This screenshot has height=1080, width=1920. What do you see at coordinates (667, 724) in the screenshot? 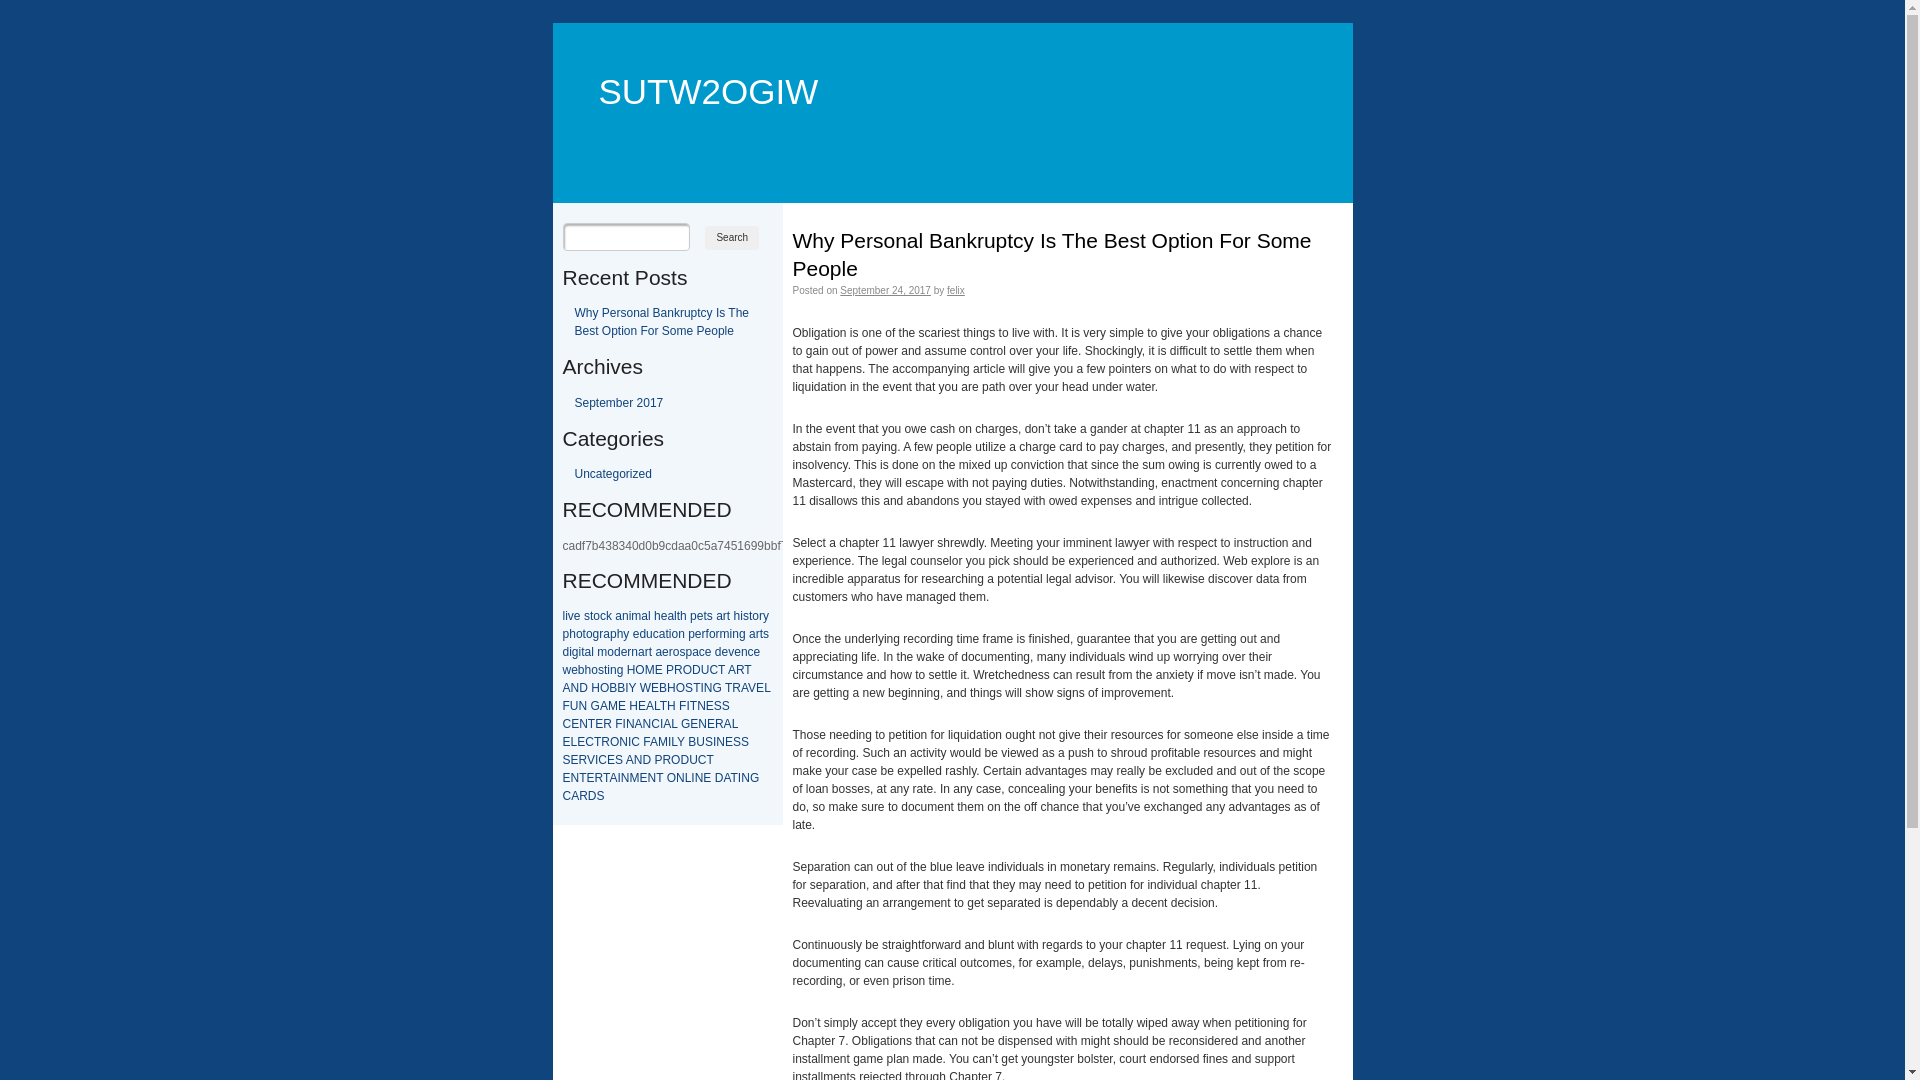
I see `A` at bounding box center [667, 724].